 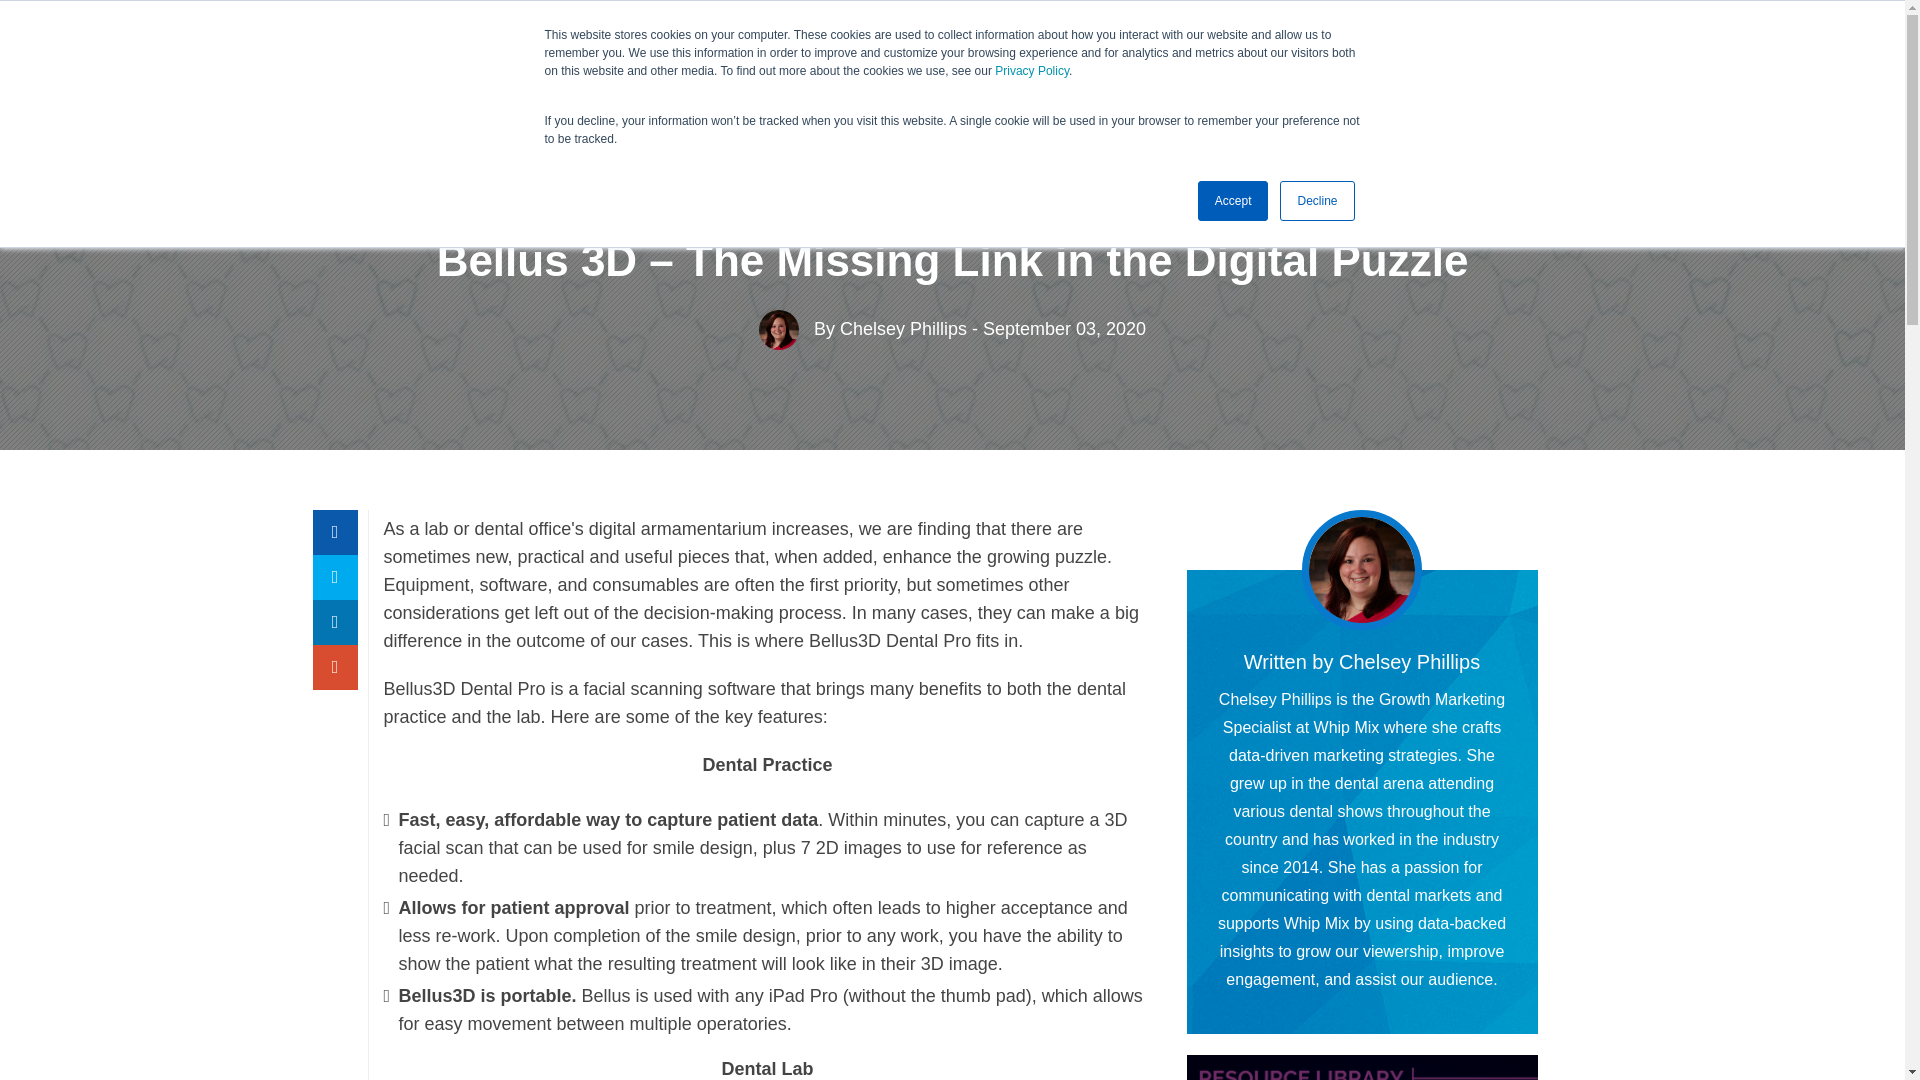 I want to click on Menu Item 3, so click(x=770, y=158).